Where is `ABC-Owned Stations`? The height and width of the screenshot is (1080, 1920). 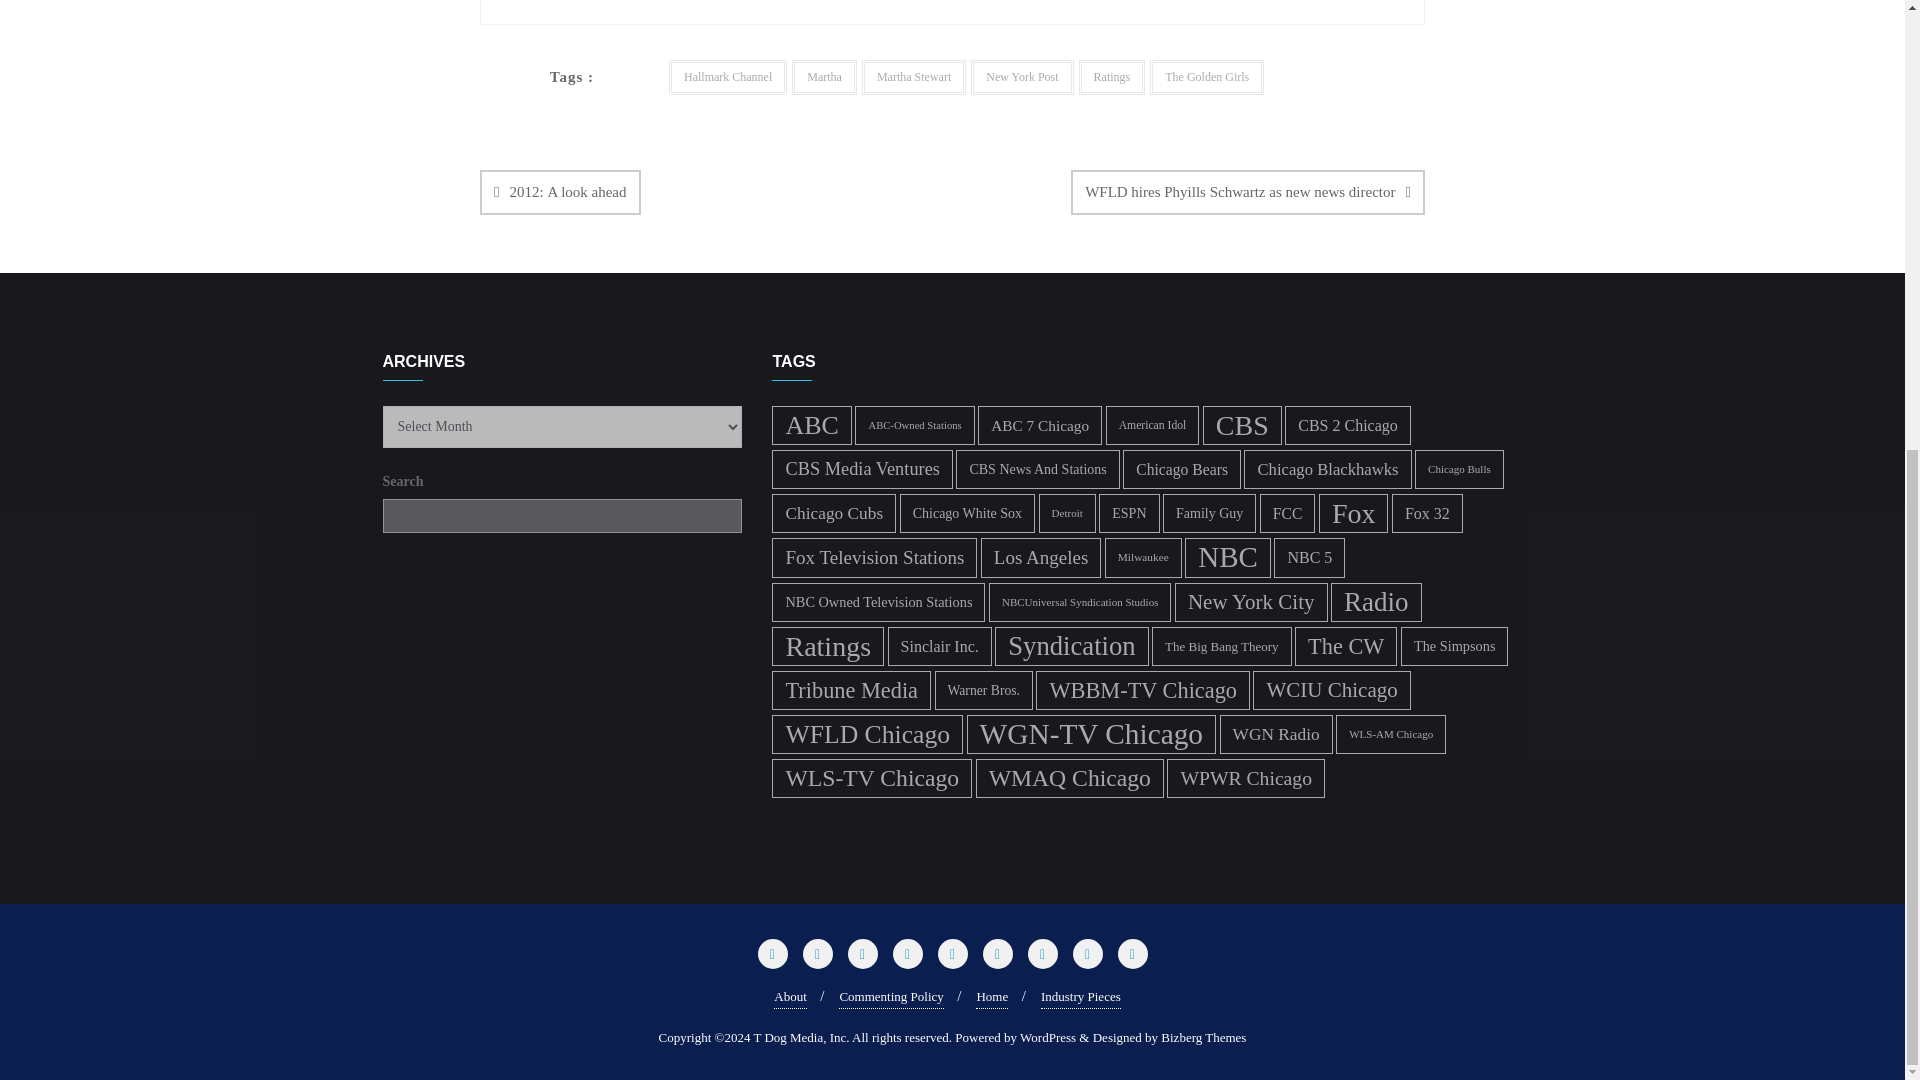 ABC-Owned Stations is located at coordinates (914, 425).